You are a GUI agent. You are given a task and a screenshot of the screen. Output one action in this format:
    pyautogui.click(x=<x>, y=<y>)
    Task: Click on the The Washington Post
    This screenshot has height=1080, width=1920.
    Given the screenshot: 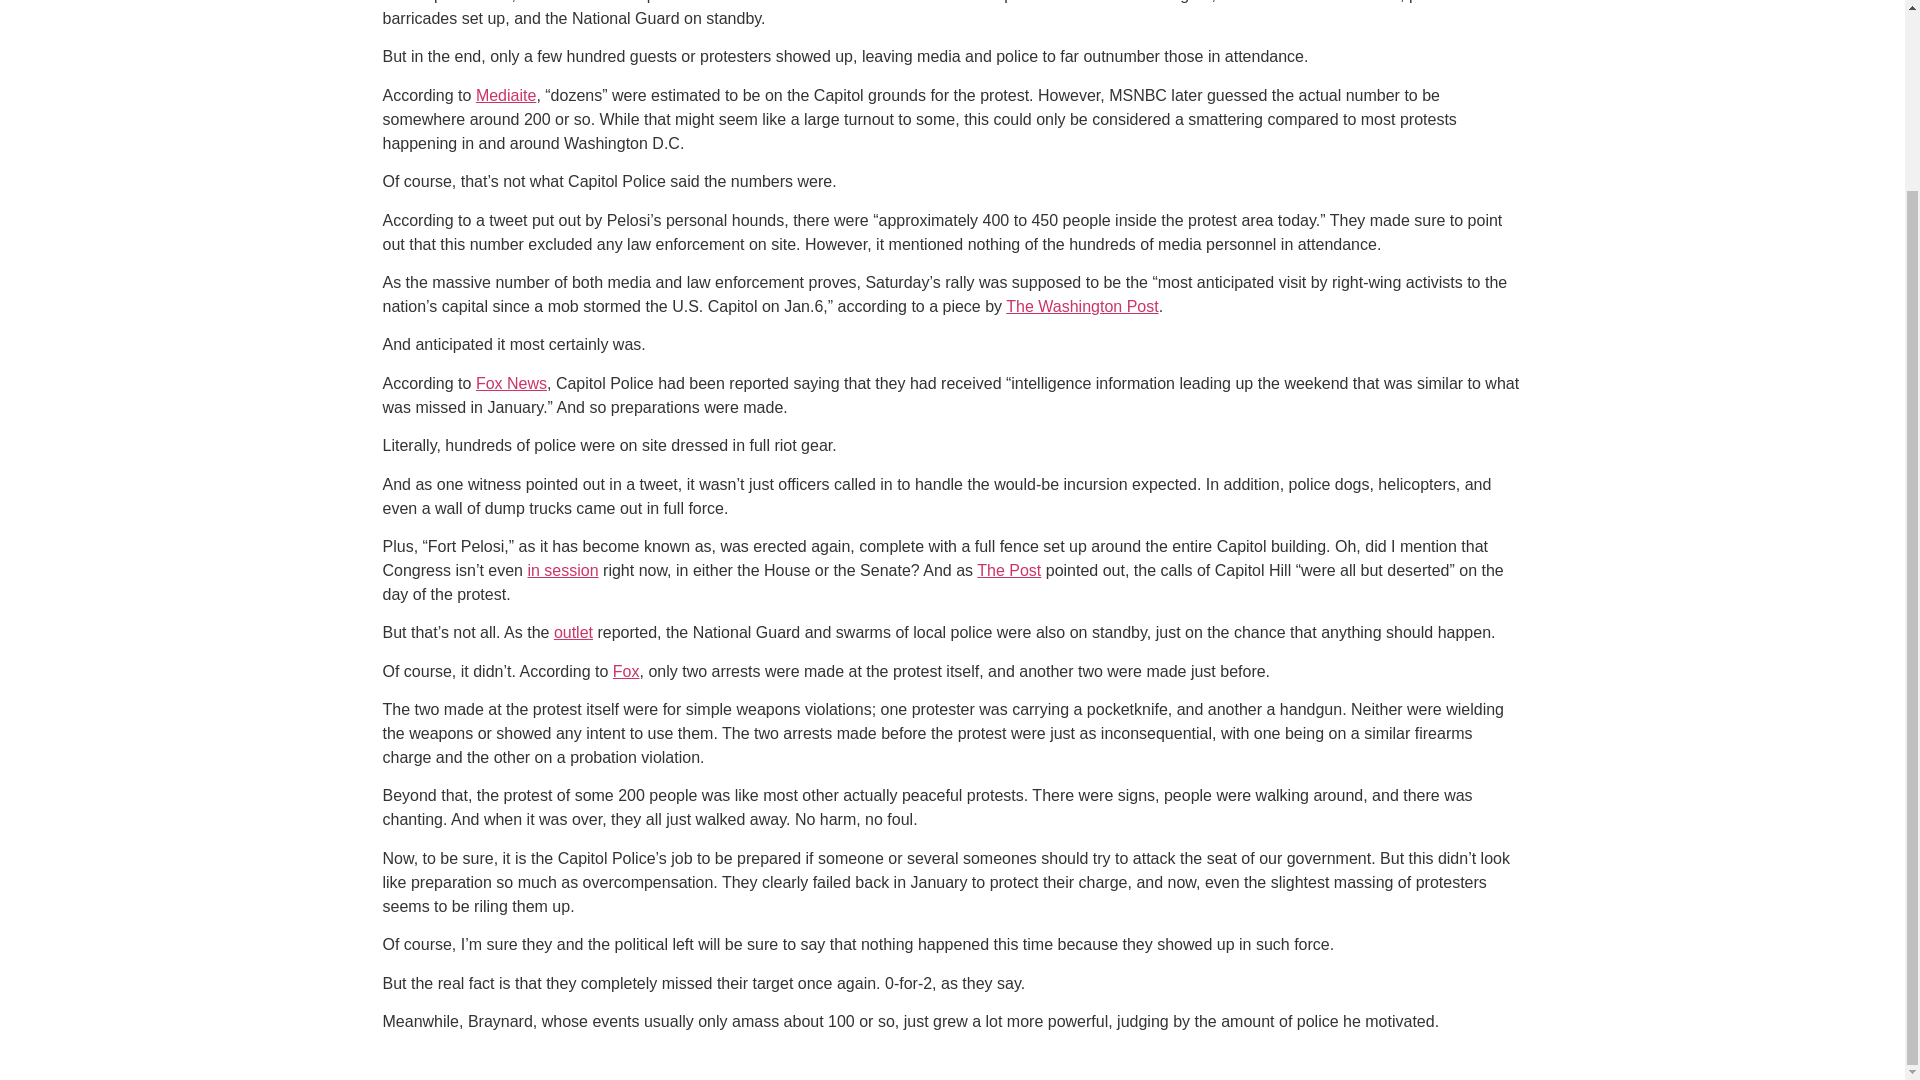 What is the action you would take?
    pyautogui.click(x=1082, y=306)
    